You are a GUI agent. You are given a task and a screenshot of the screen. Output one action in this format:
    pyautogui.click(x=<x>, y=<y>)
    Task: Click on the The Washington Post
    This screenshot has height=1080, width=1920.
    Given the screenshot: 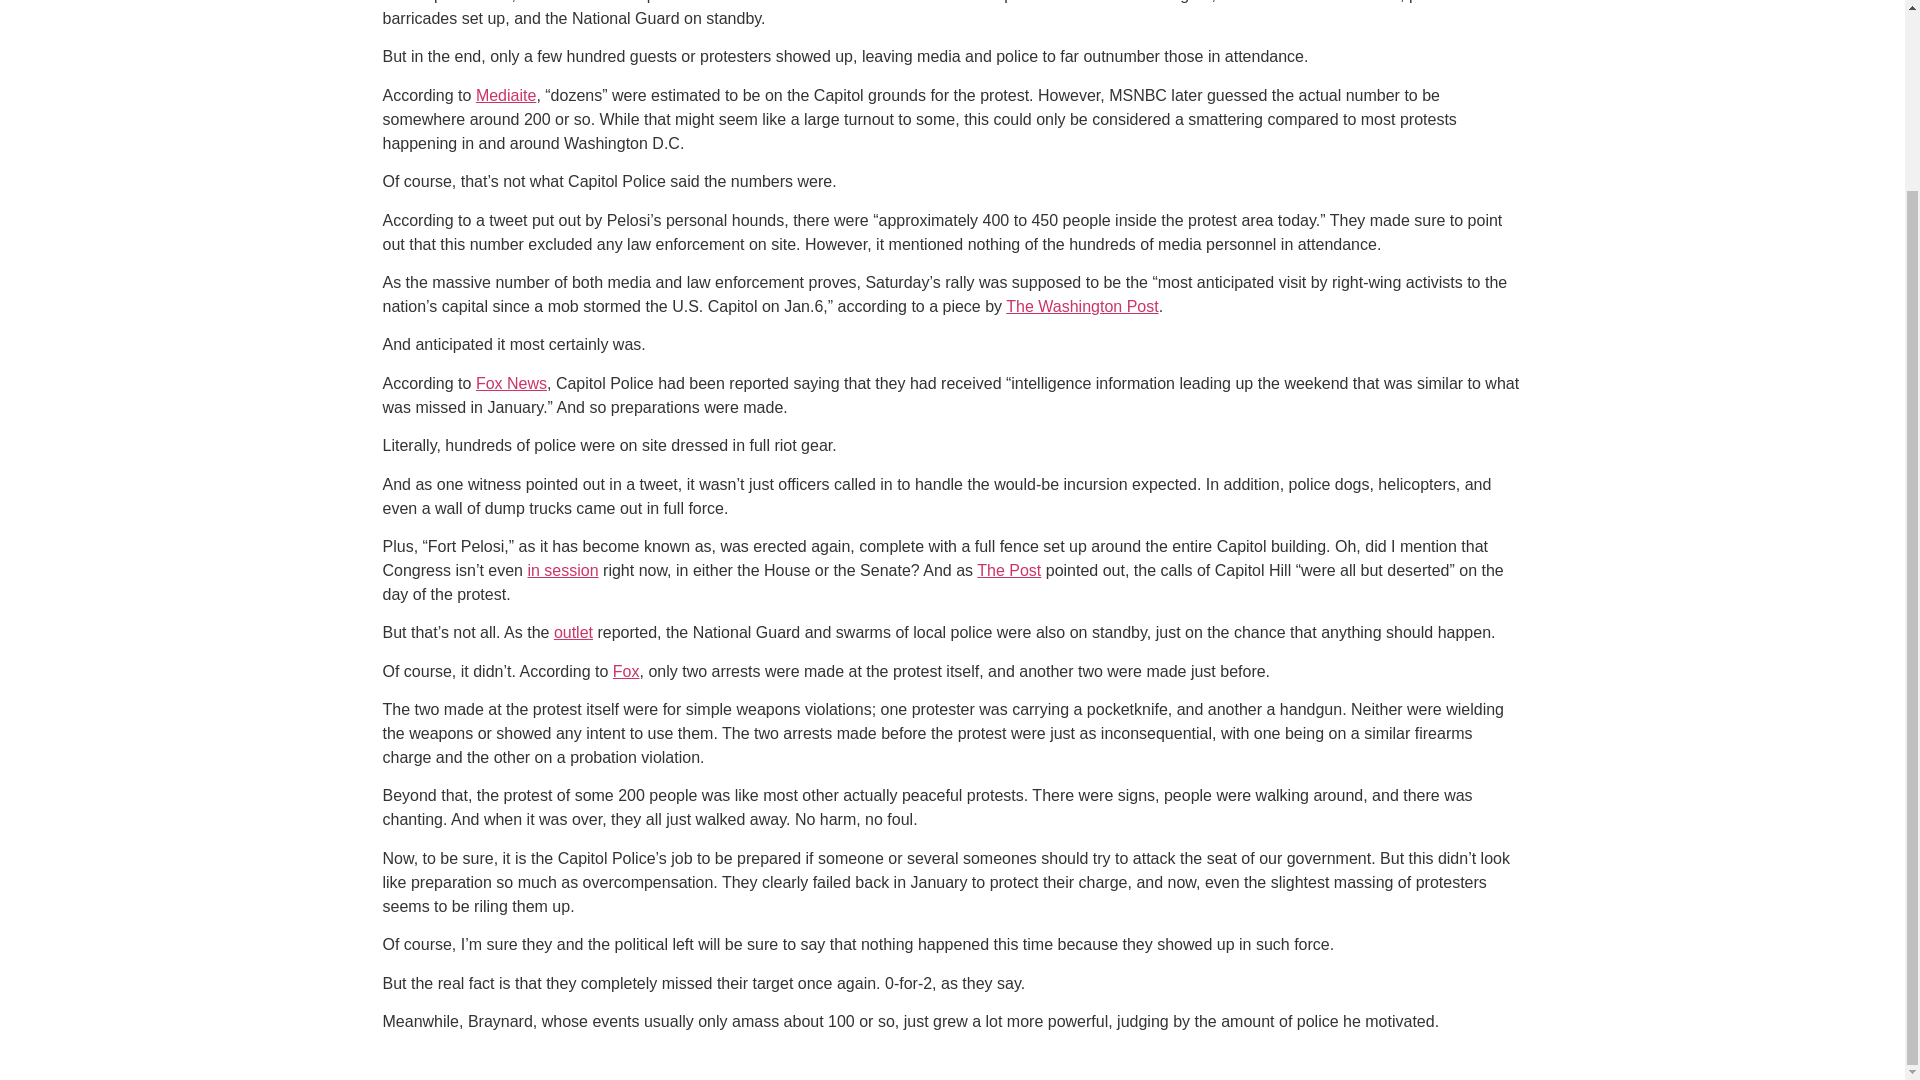 What is the action you would take?
    pyautogui.click(x=1082, y=306)
    